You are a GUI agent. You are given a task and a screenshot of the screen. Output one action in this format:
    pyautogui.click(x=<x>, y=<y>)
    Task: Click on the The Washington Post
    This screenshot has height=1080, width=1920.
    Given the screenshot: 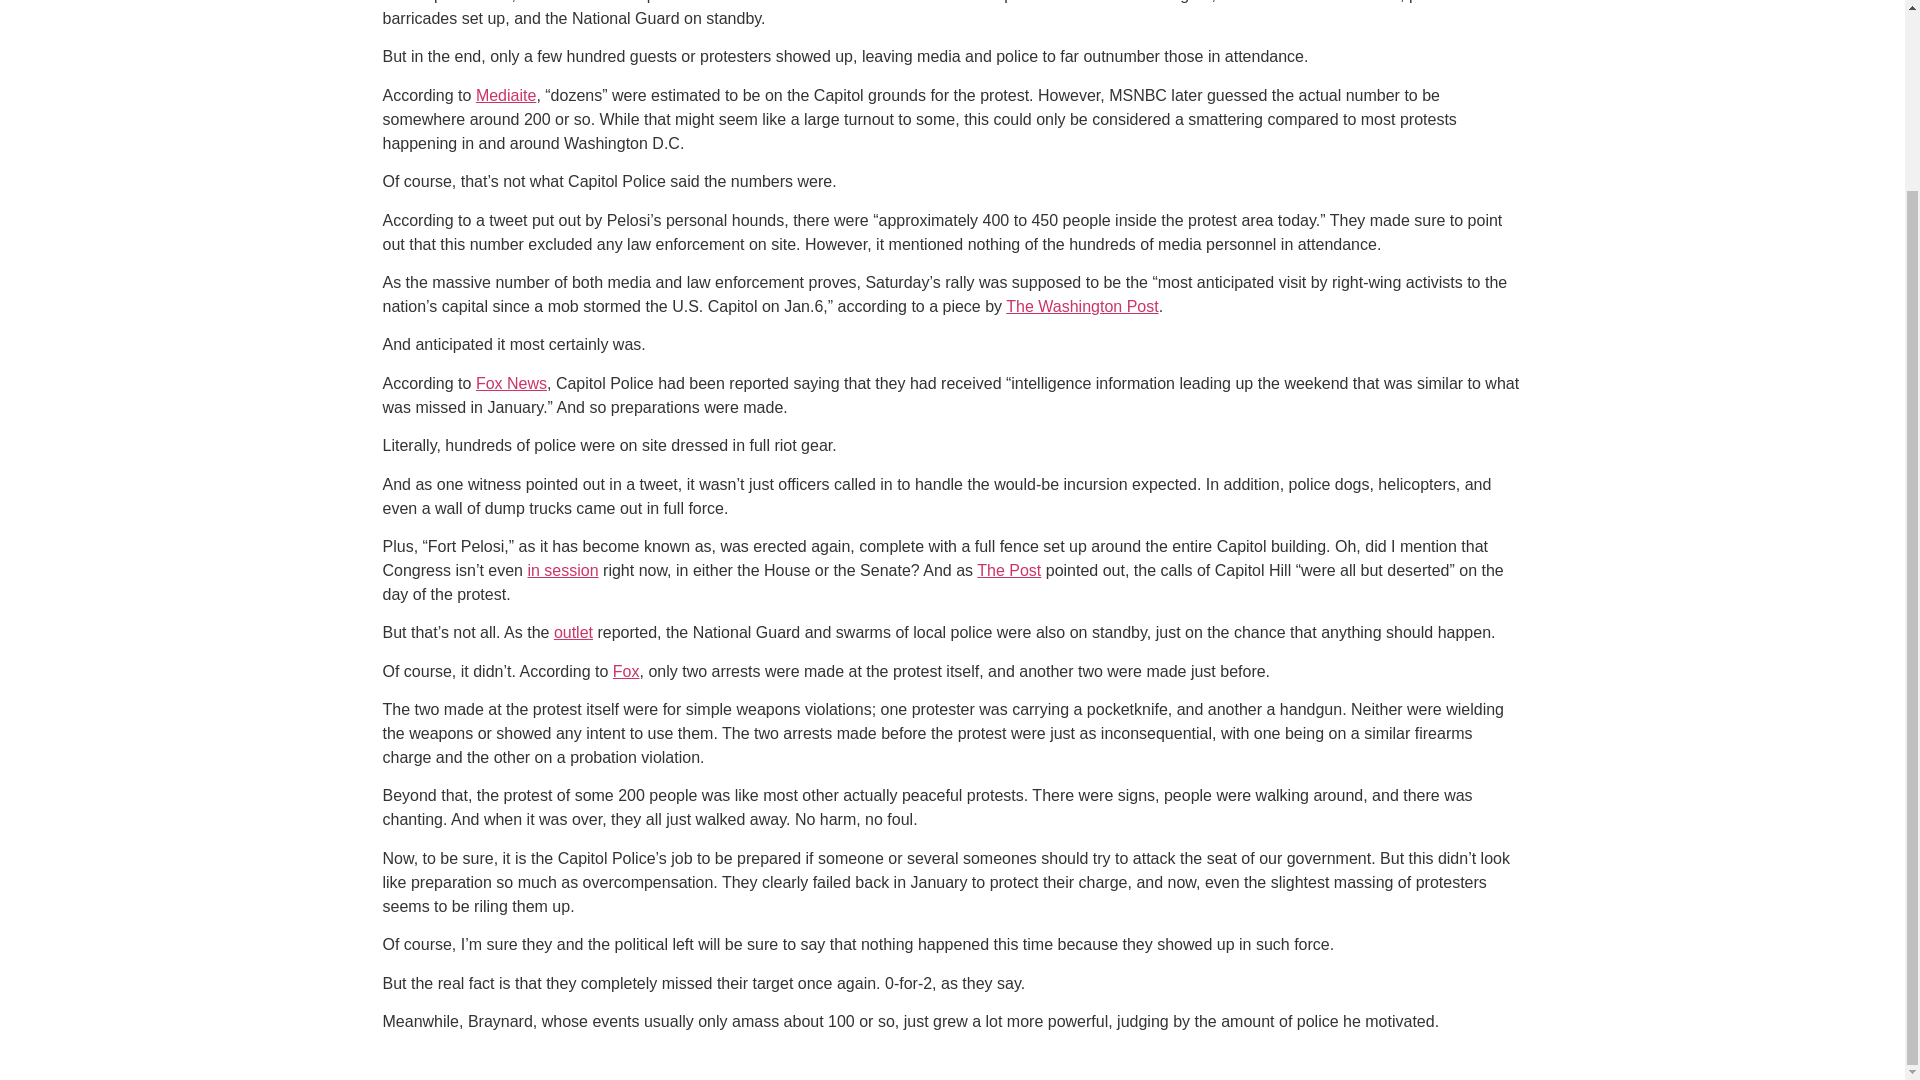 What is the action you would take?
    pyautogui.click(x=1082, y=306)
    